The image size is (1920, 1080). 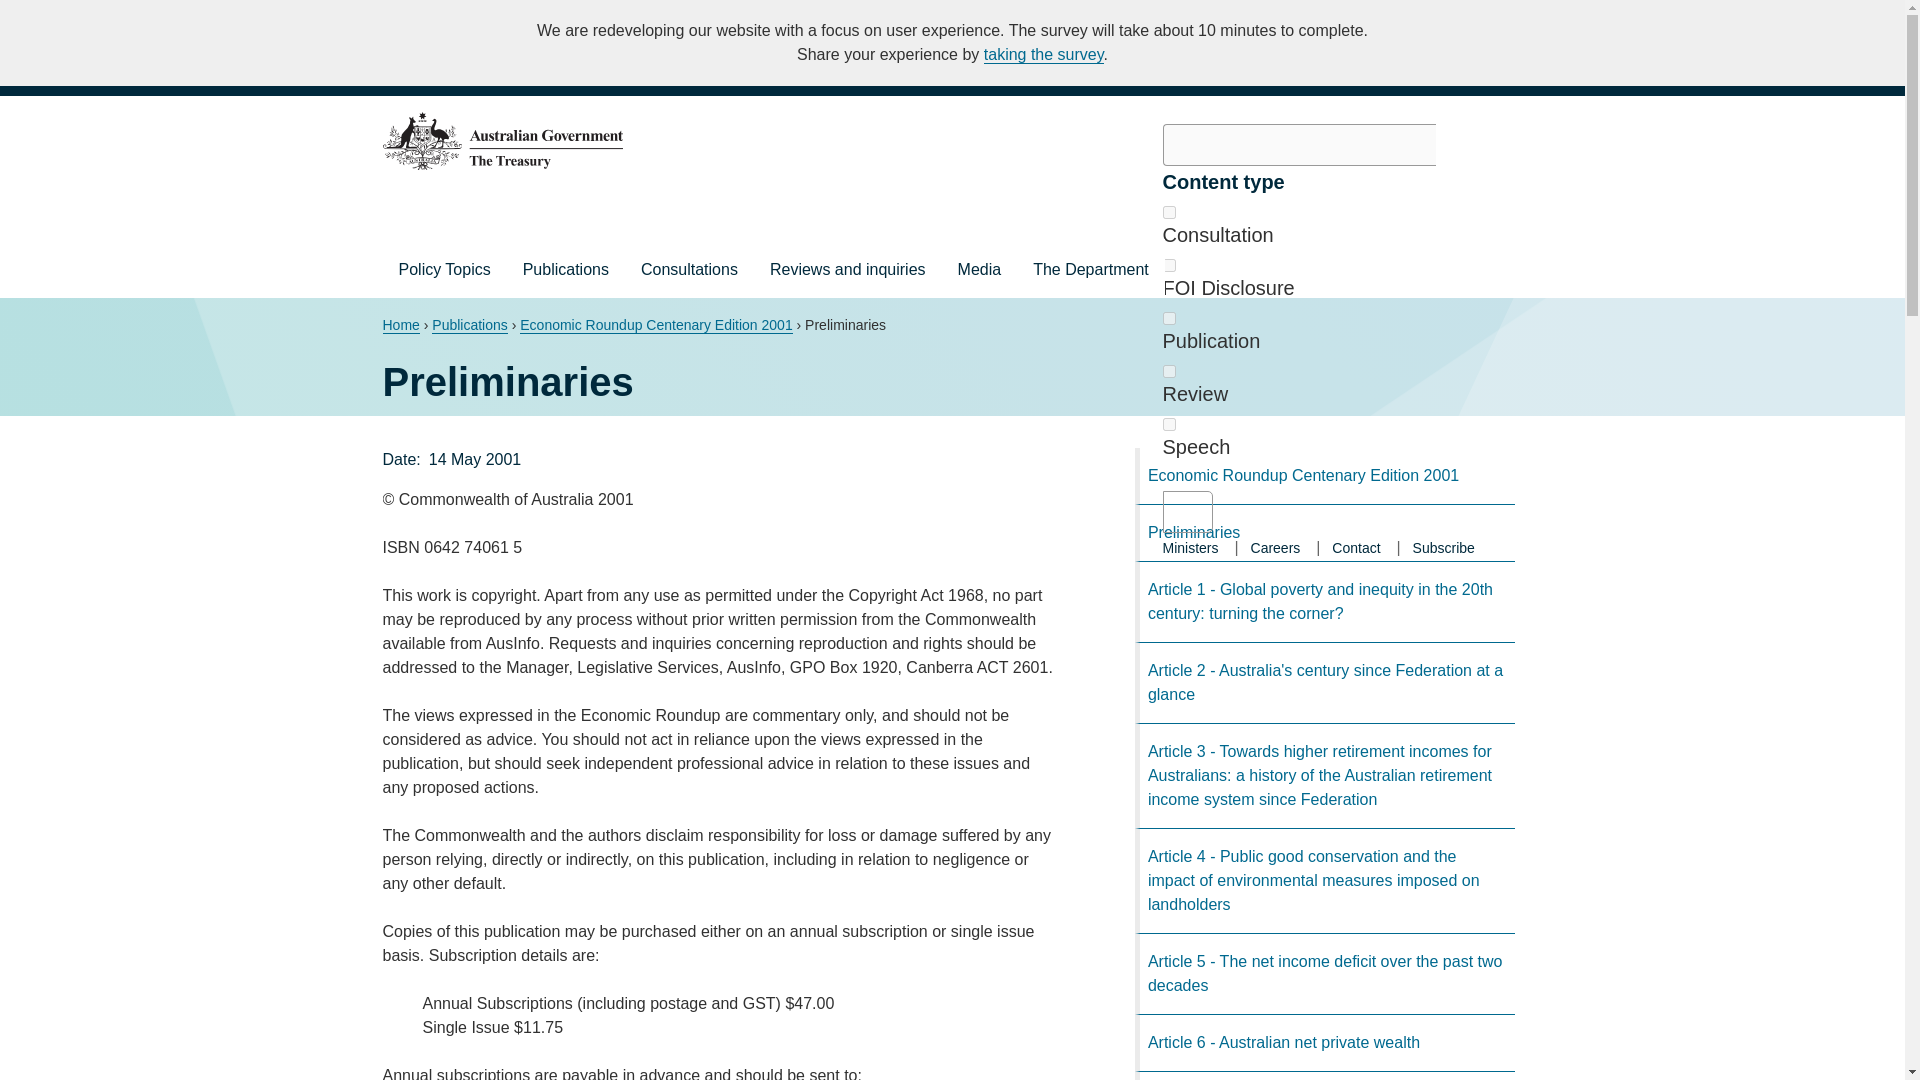 What do you see at coordinates (1091, 270) in the screenshot?
I see `The Department` at bounding box center [1091, 270].